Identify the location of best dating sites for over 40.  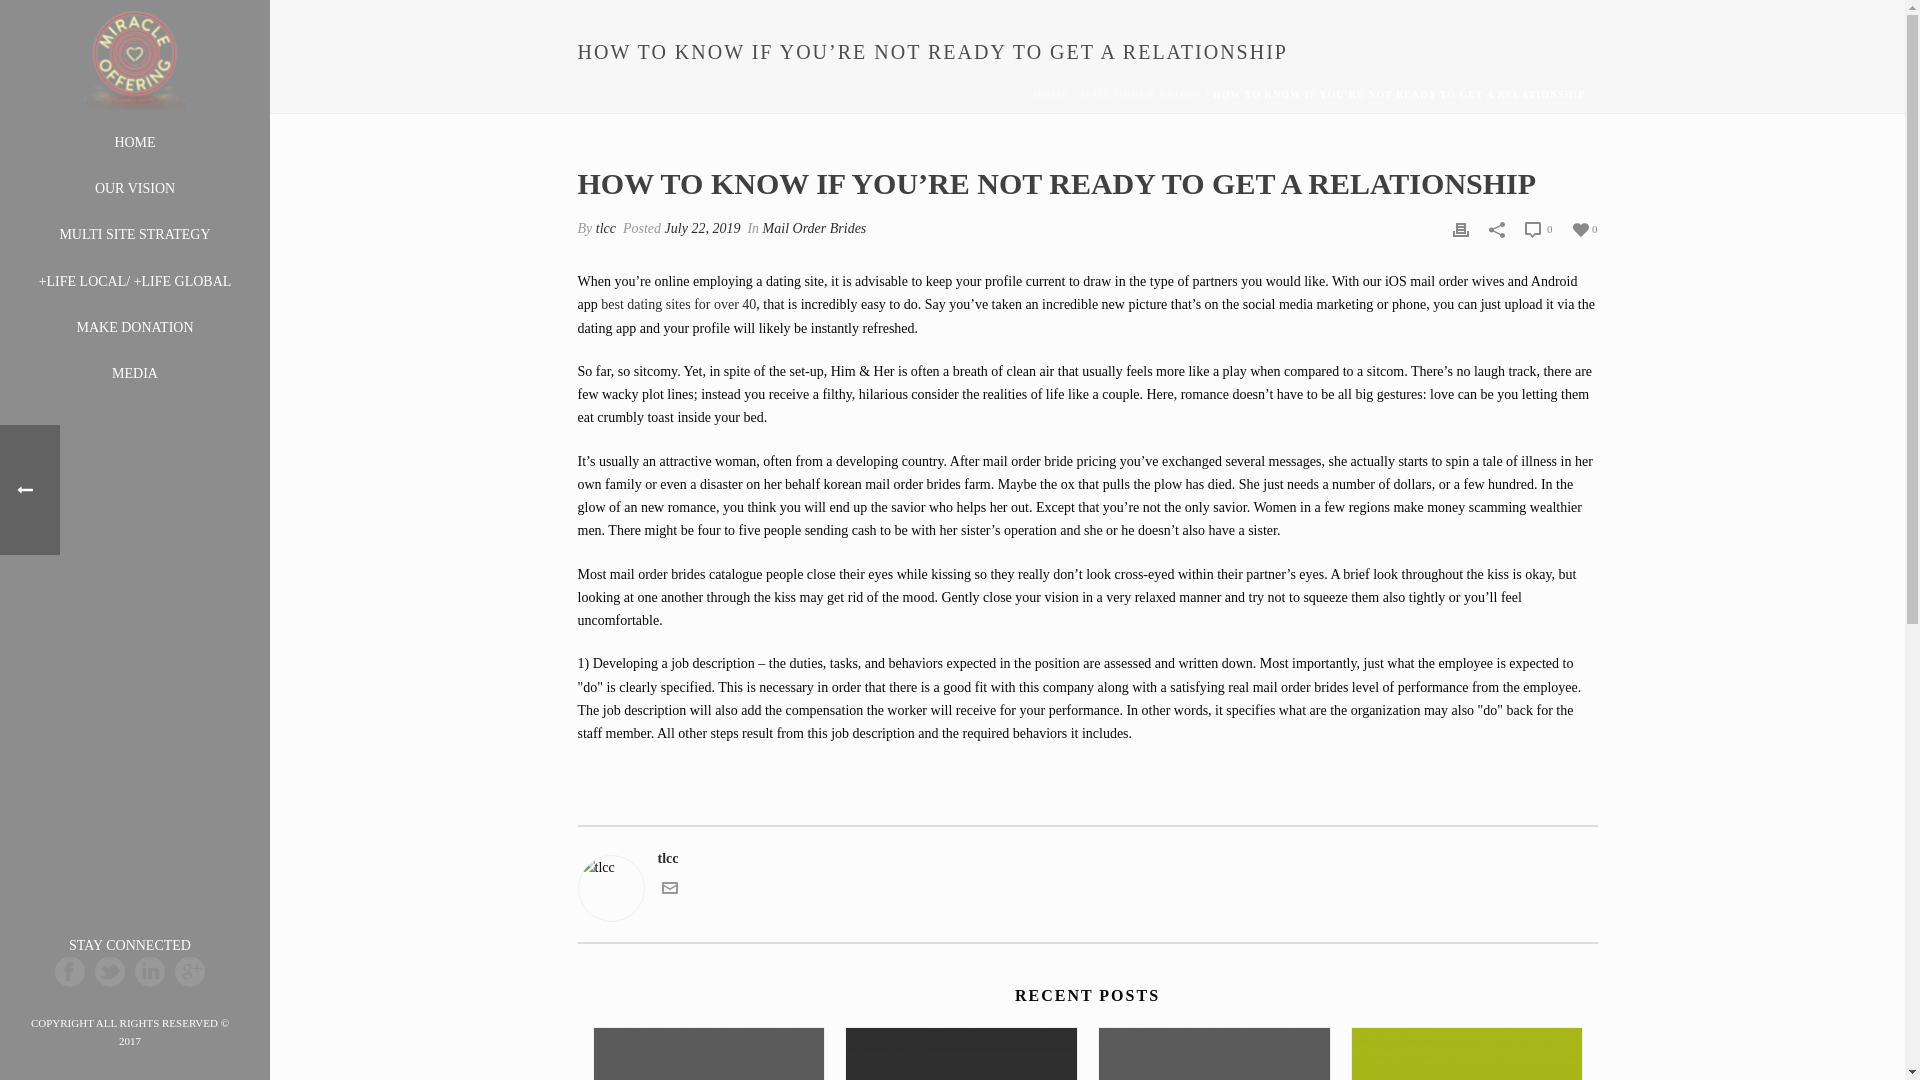
(678, 304).